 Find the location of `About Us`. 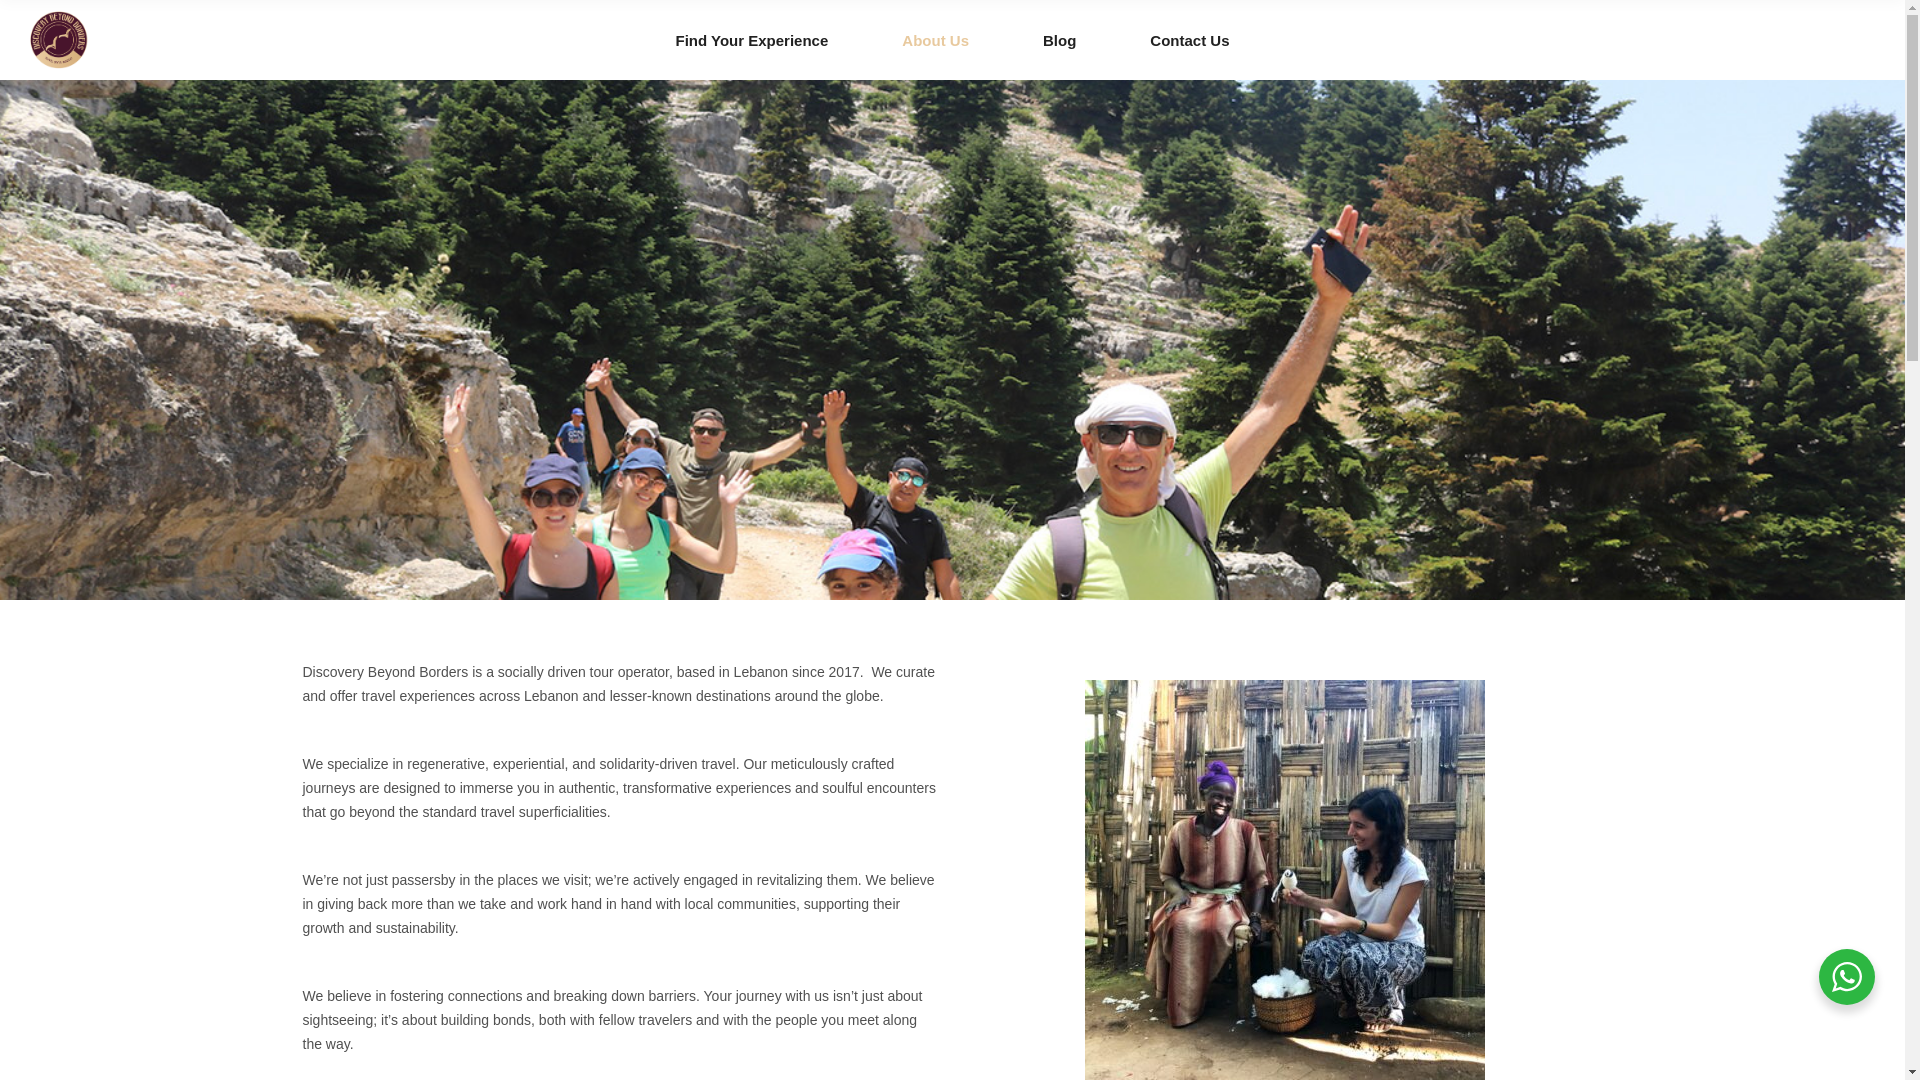

About Us is located at coordinates (936, 40).